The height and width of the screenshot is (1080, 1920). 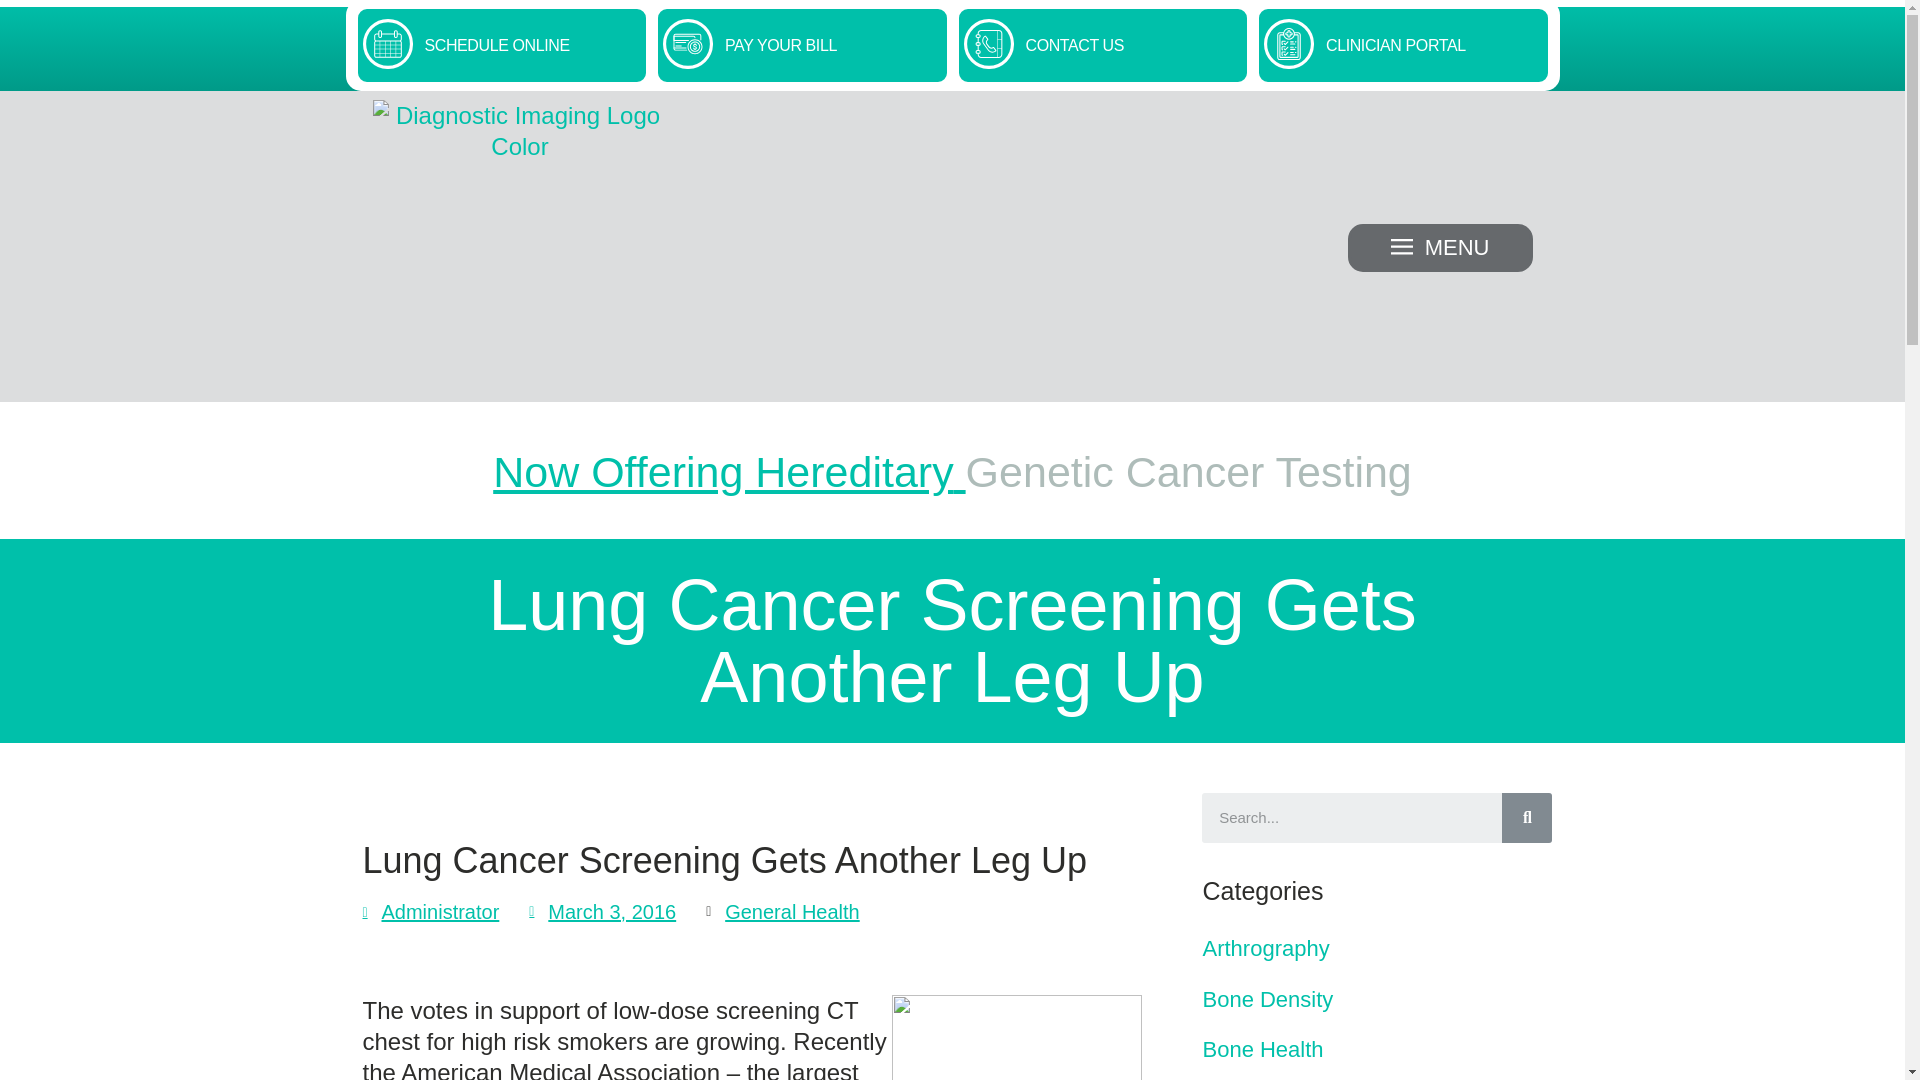 What do you see at coordinates (1526, 818) in the screenshot?
I see `Search` at bounding box center [1526, 818].